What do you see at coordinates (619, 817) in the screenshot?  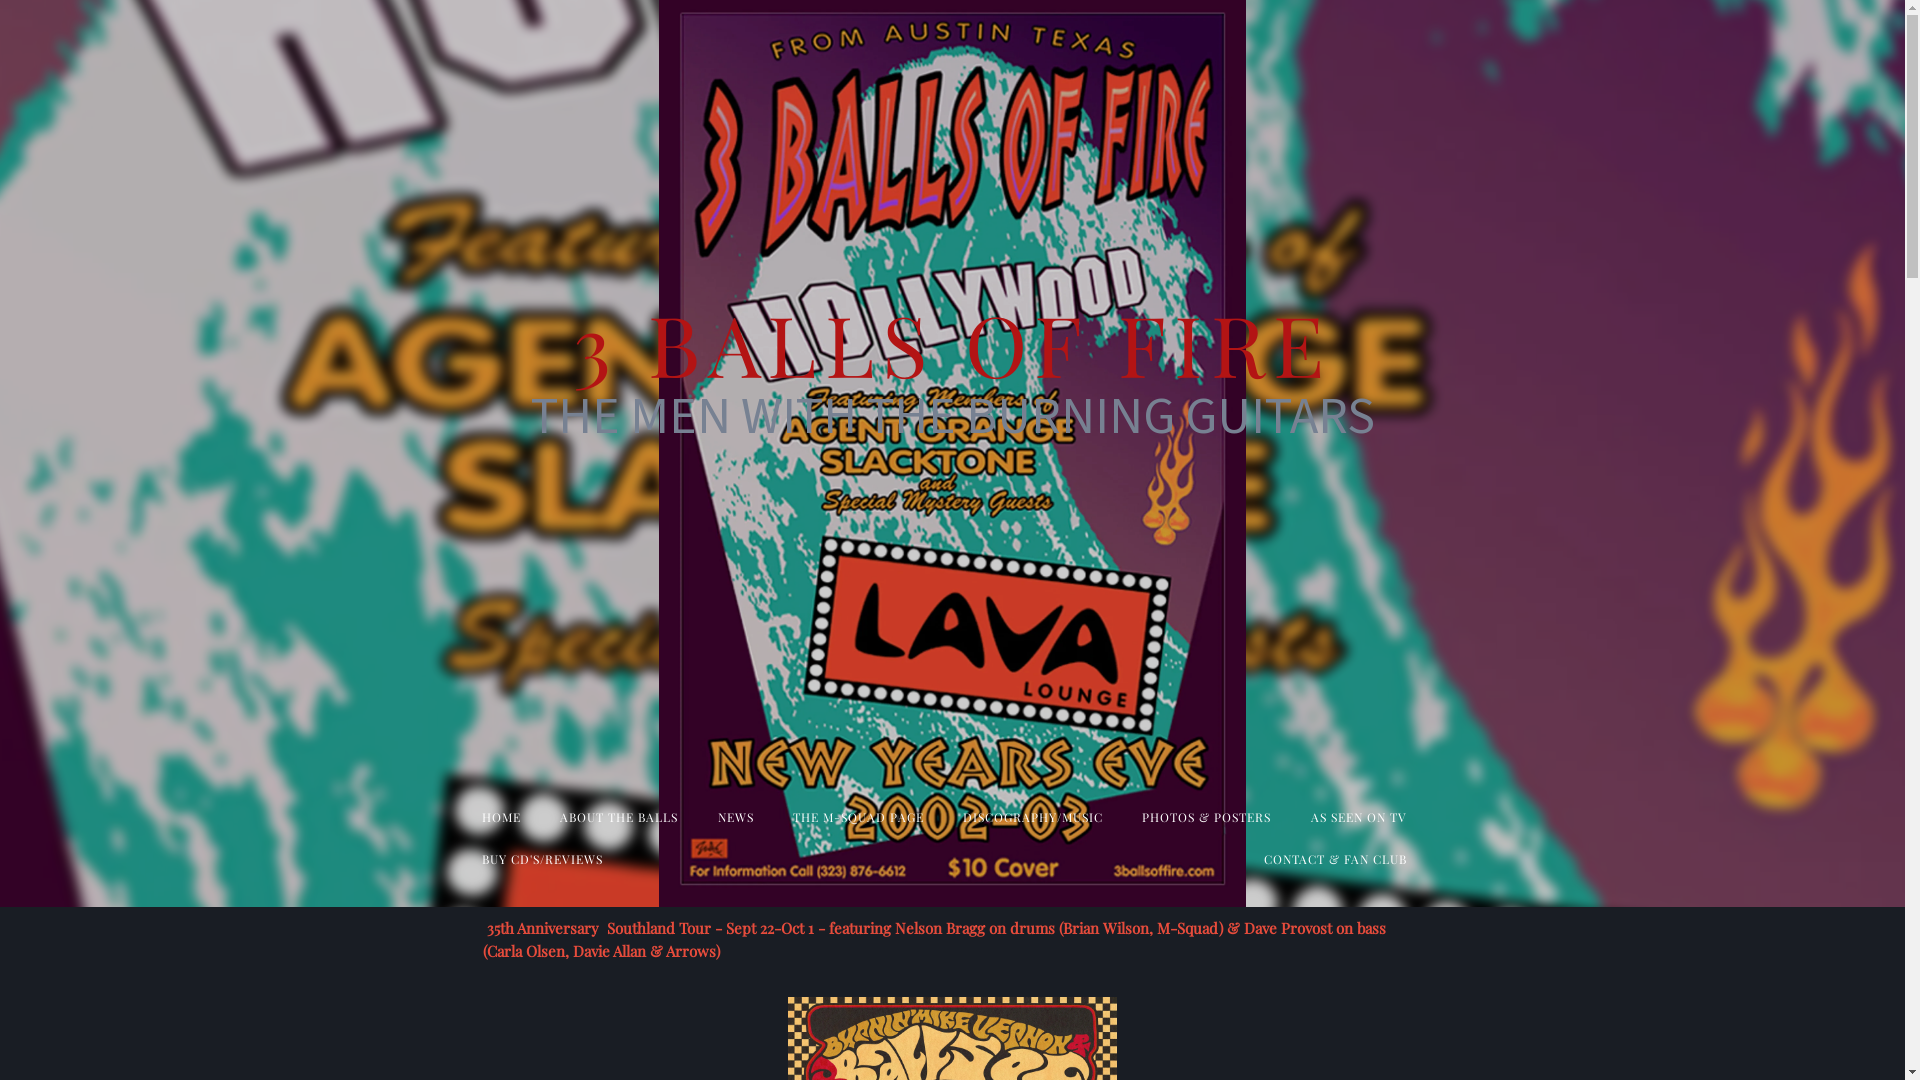 I see `ABOUT THE BALLS` at bounding box center [619, 817].